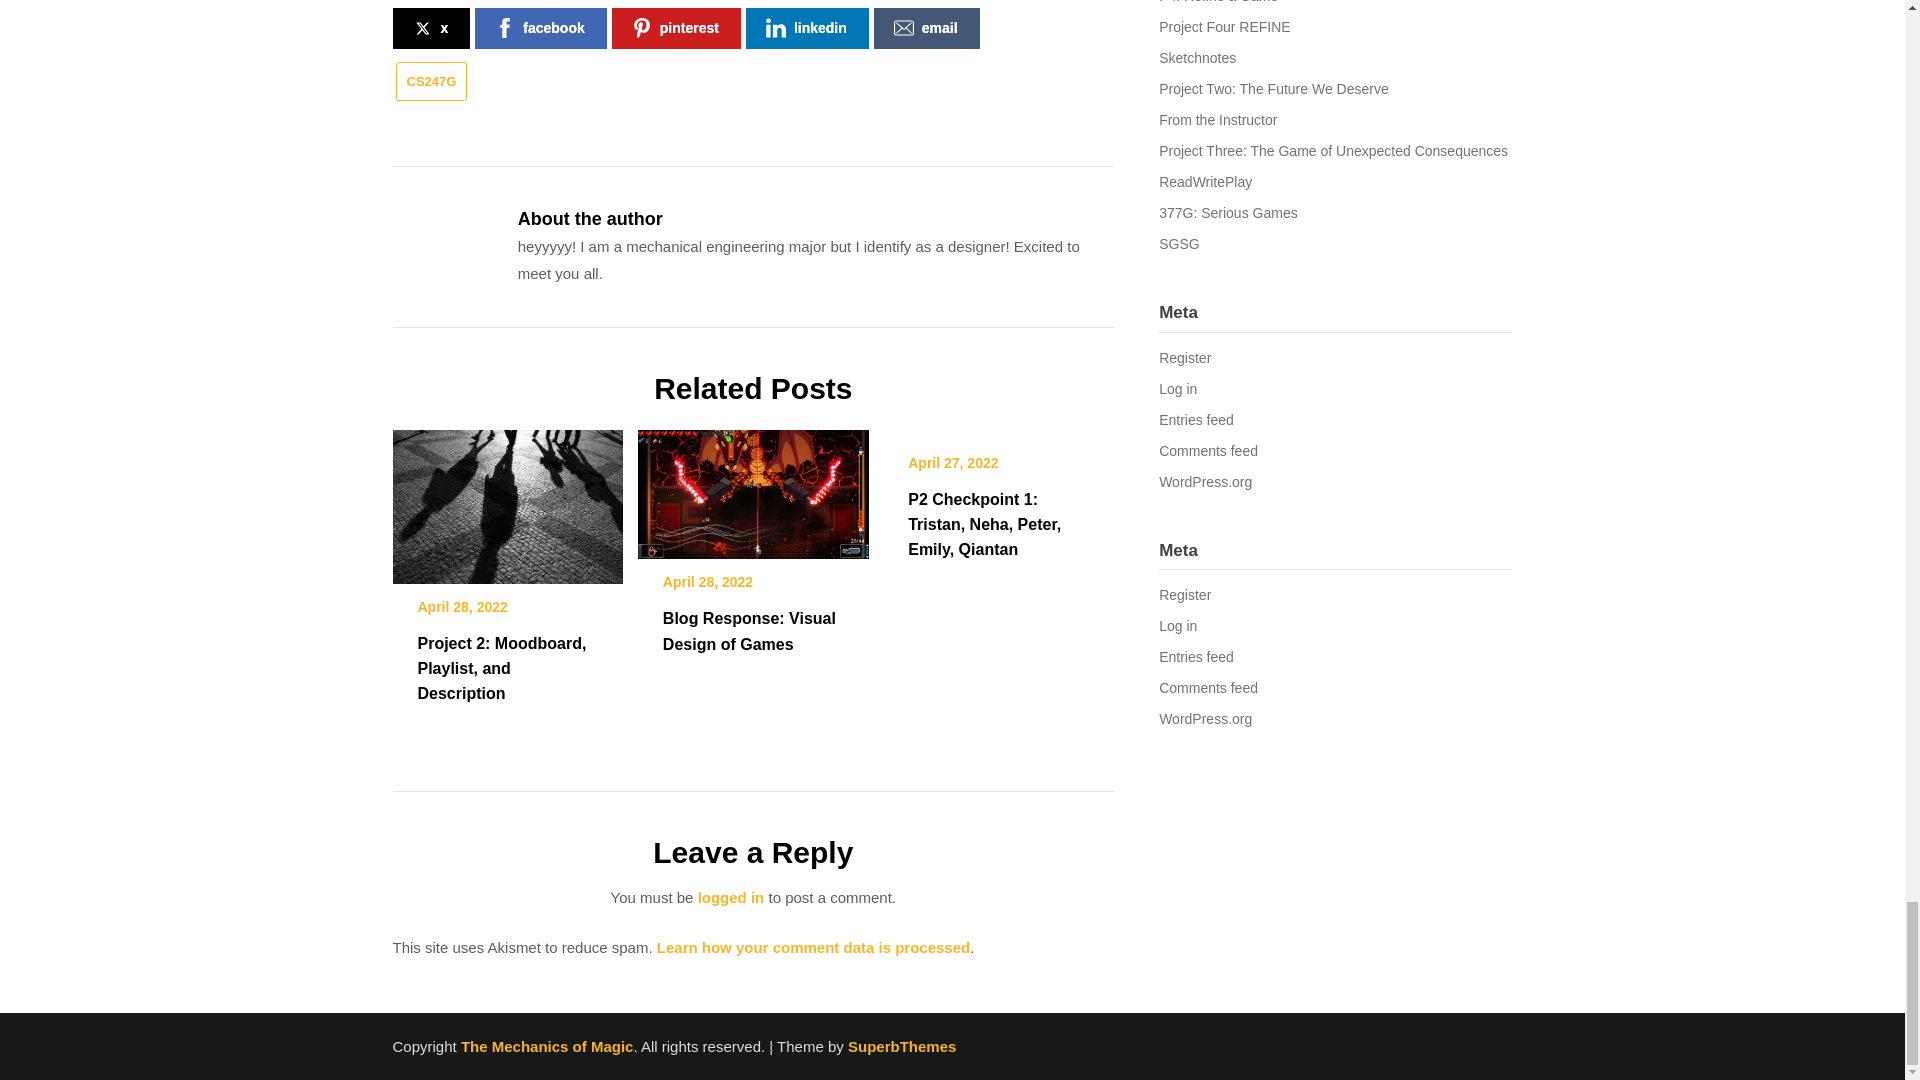 This screenshot has height=1080, width=1920. Describe the element at coordinates (506, 500) in the screenshot. I see `Project 2: Moodboard, Playlist, and Description` at that location.